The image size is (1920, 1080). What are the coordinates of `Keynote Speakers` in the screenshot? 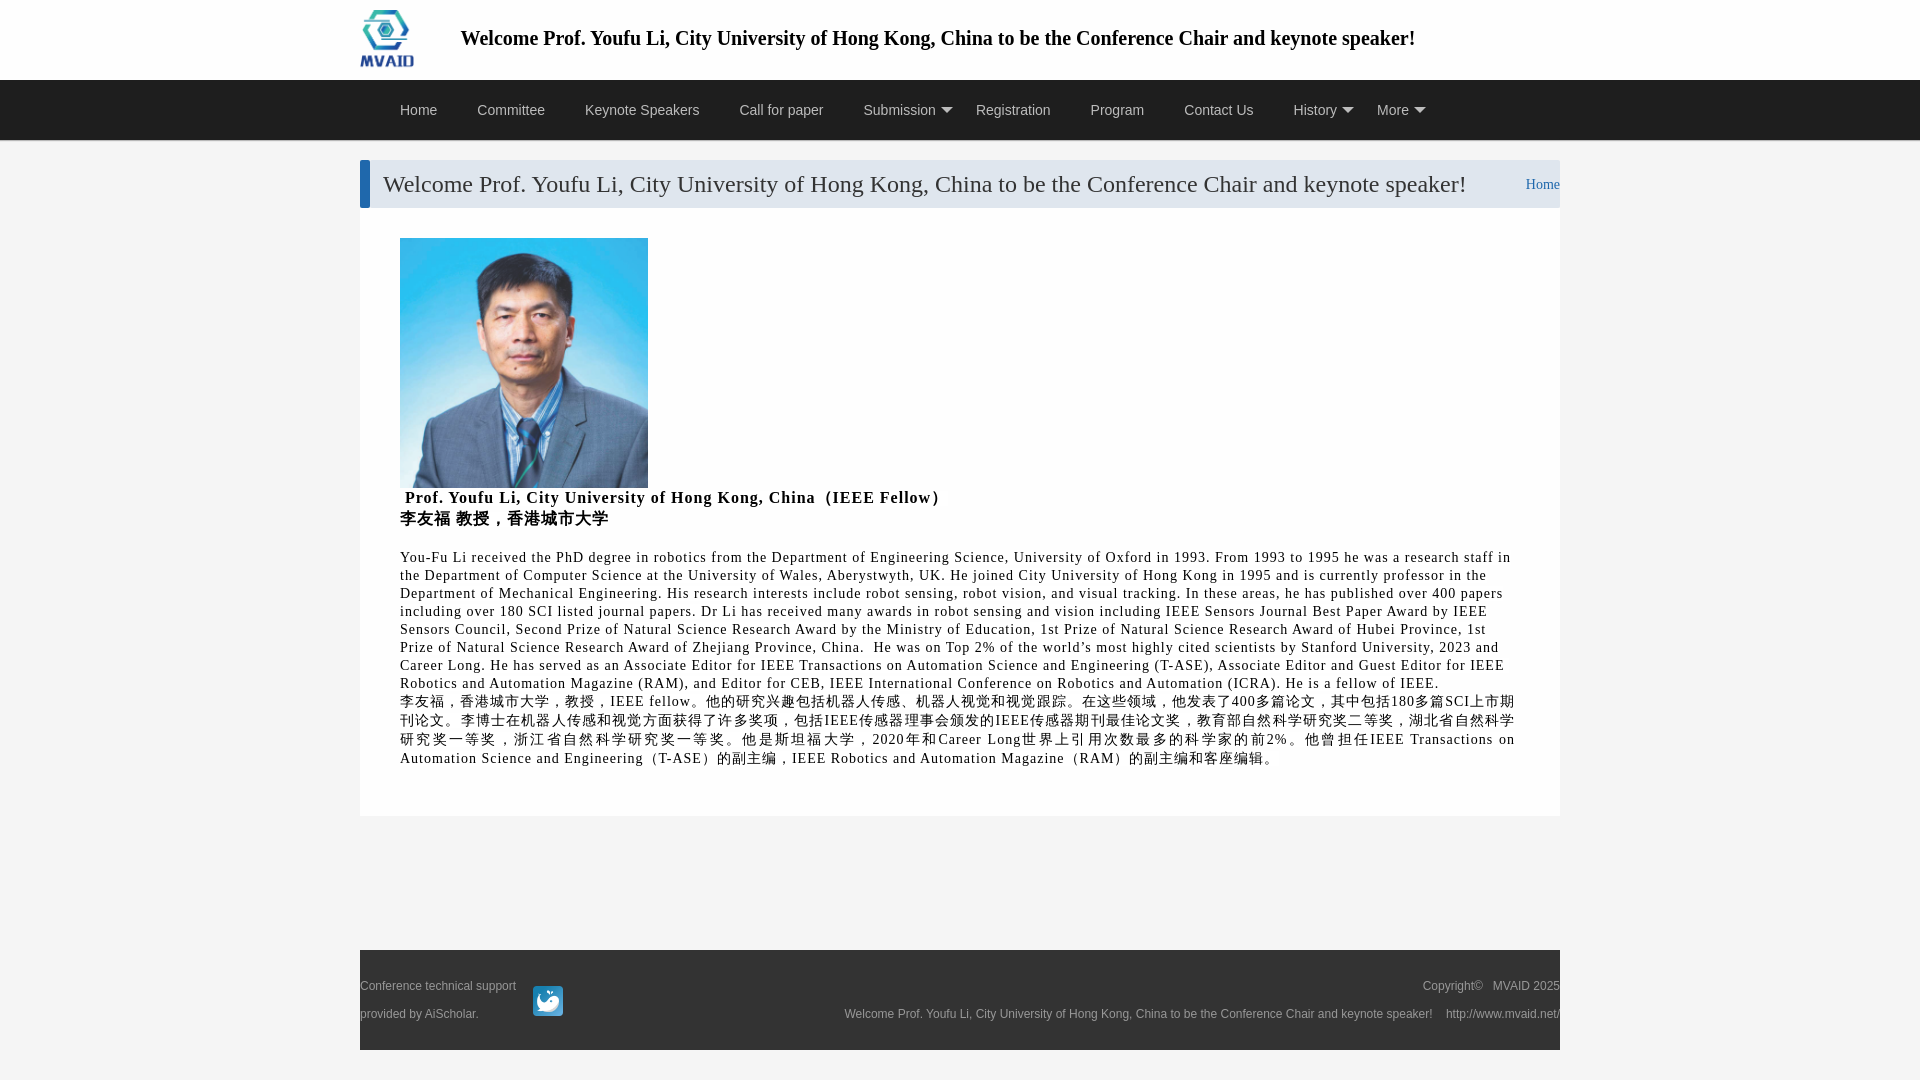 It's located at (641, 110).